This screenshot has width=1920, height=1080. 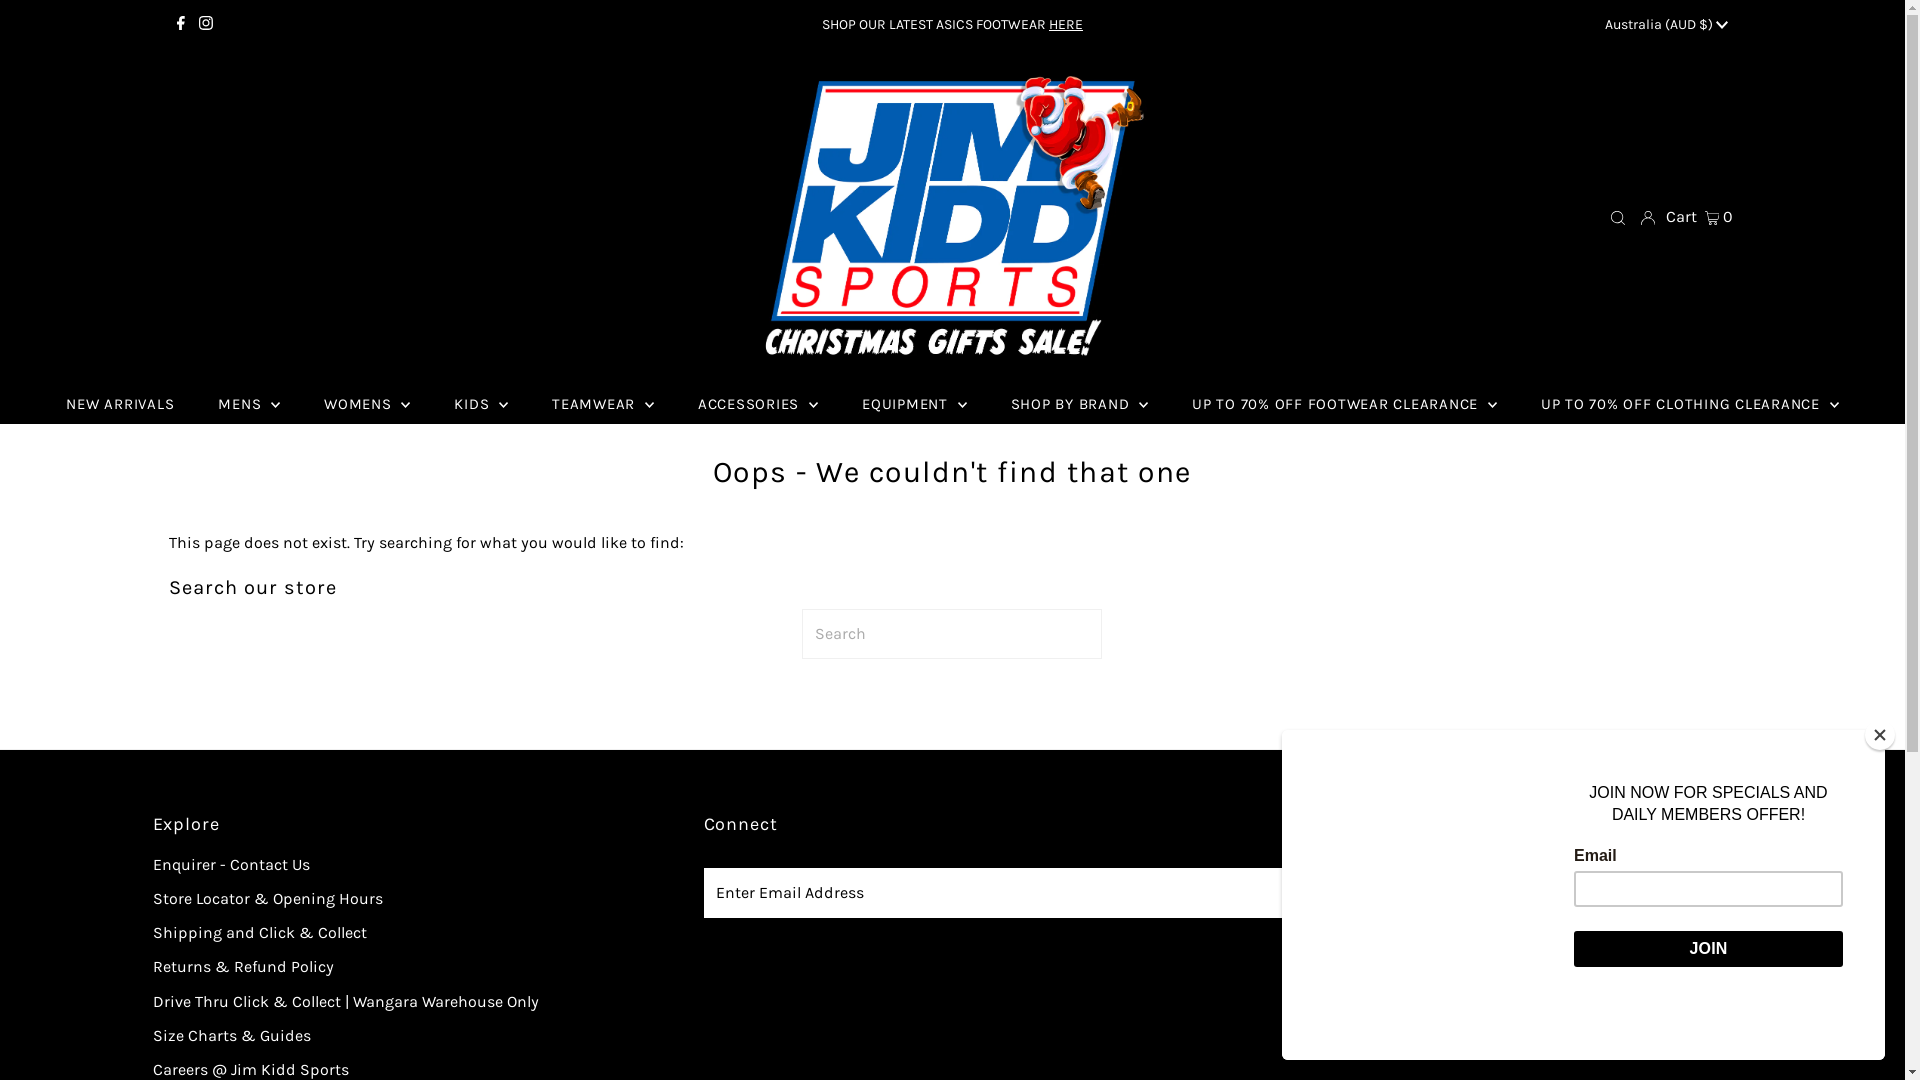 What do you see at coordinates (231, 1036) in the screenshot?
I see `Size Charts & Guides` at bounding box center [231, 1036].